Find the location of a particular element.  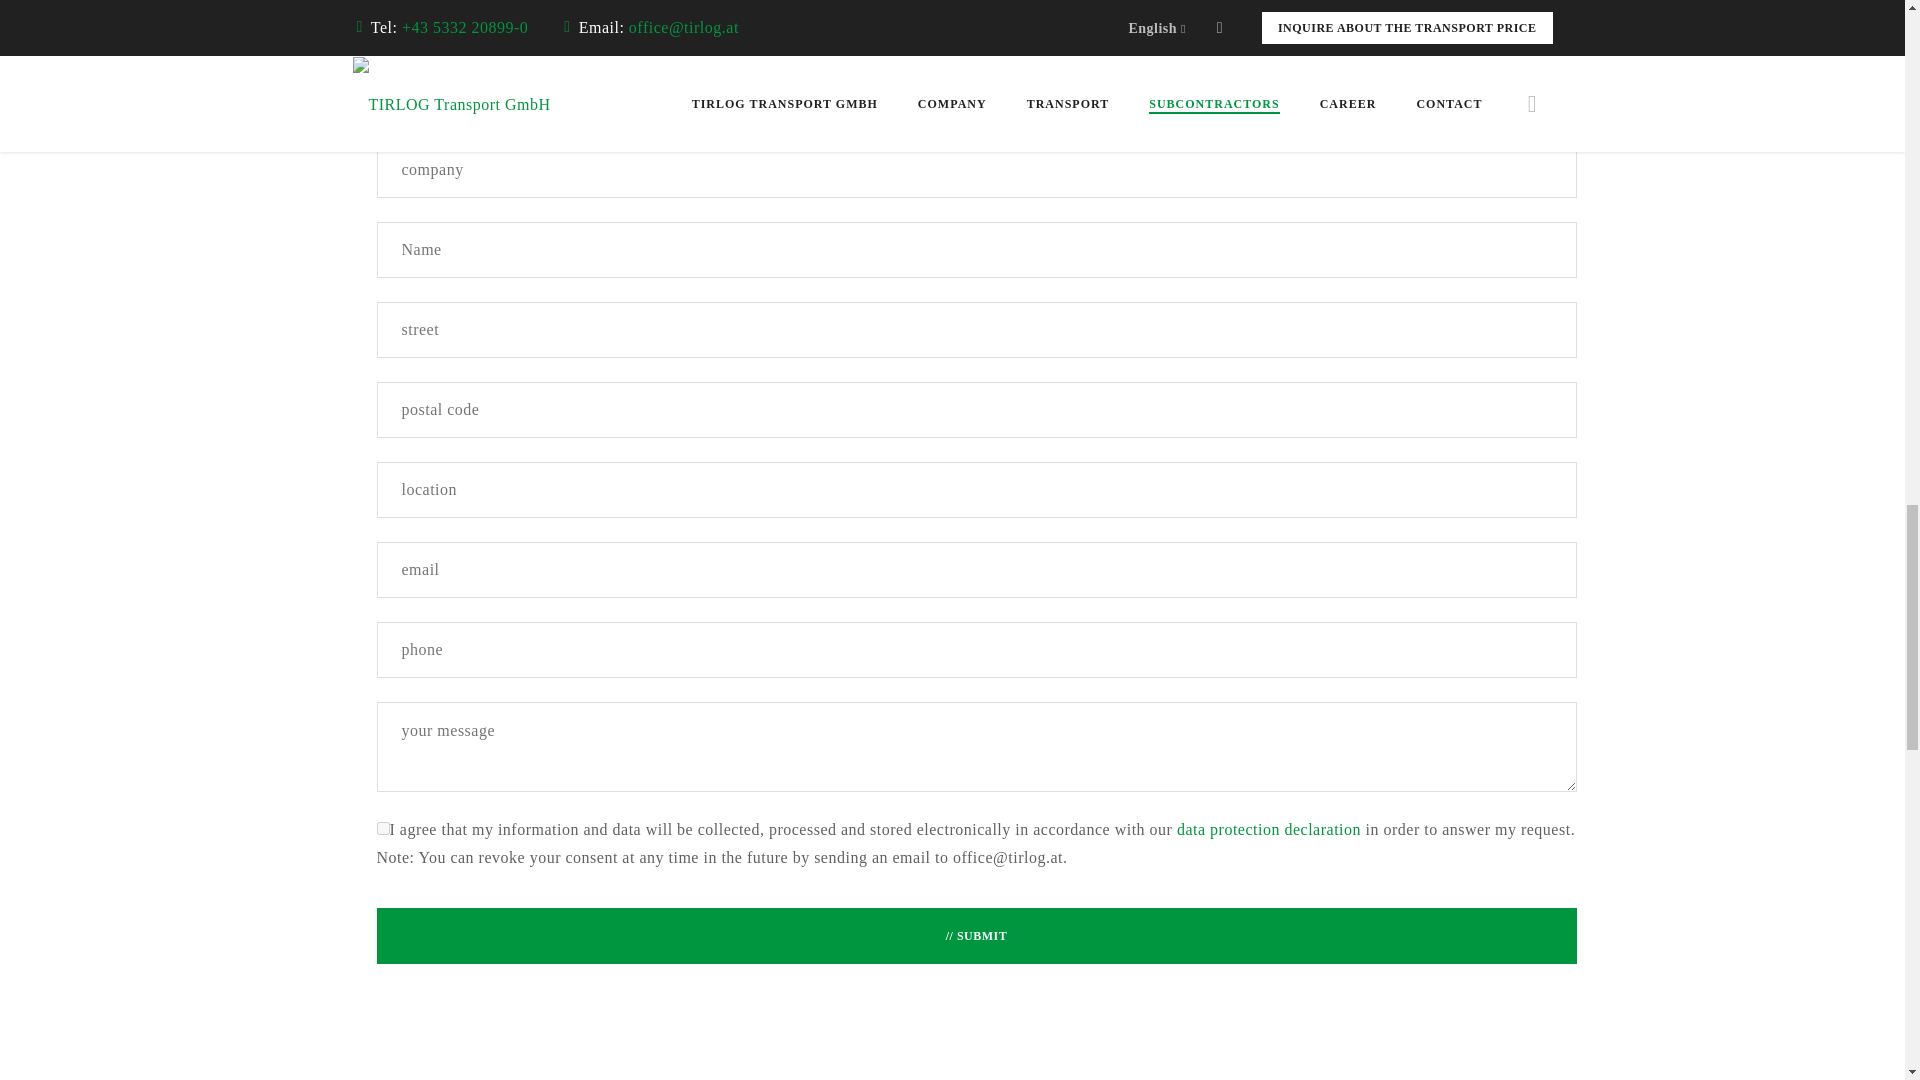

1 is located at coordinates (382, 828).